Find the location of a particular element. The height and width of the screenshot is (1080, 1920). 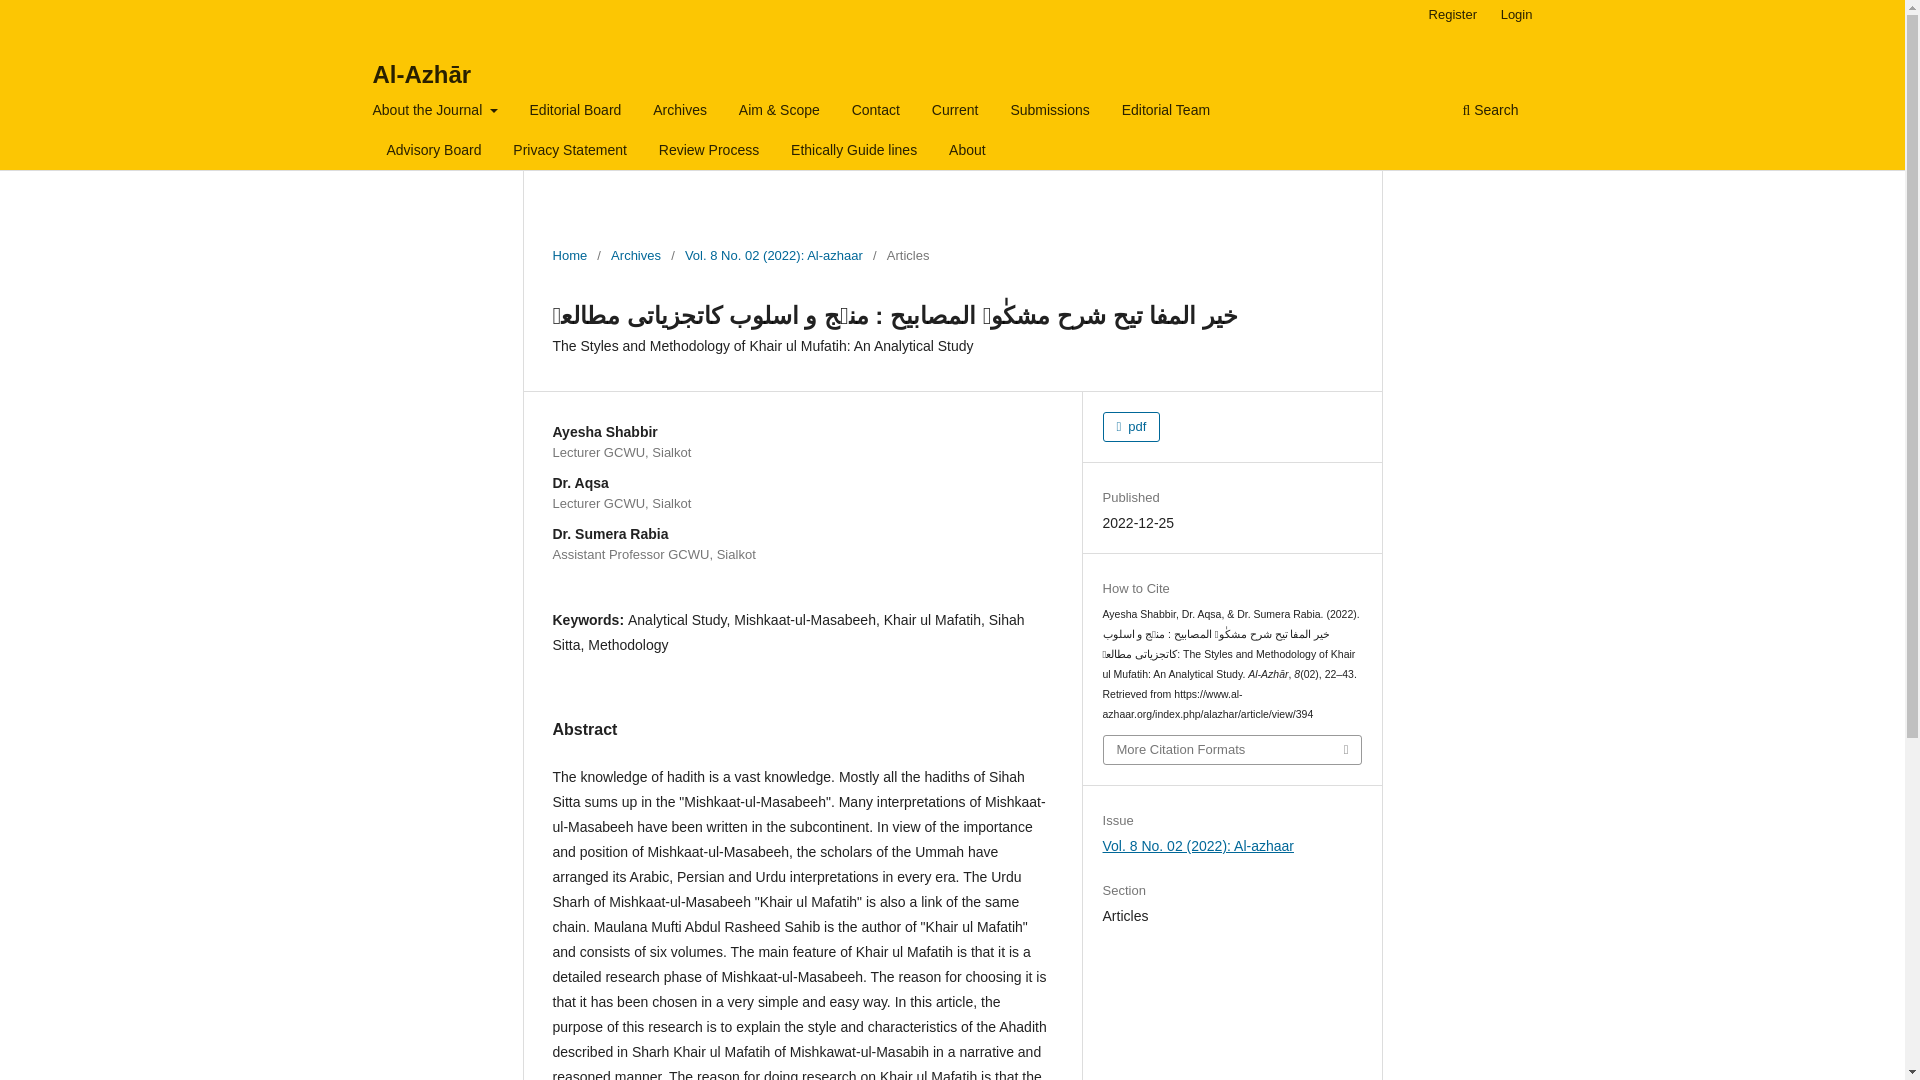

Search is located at coordinates (1490, 112).